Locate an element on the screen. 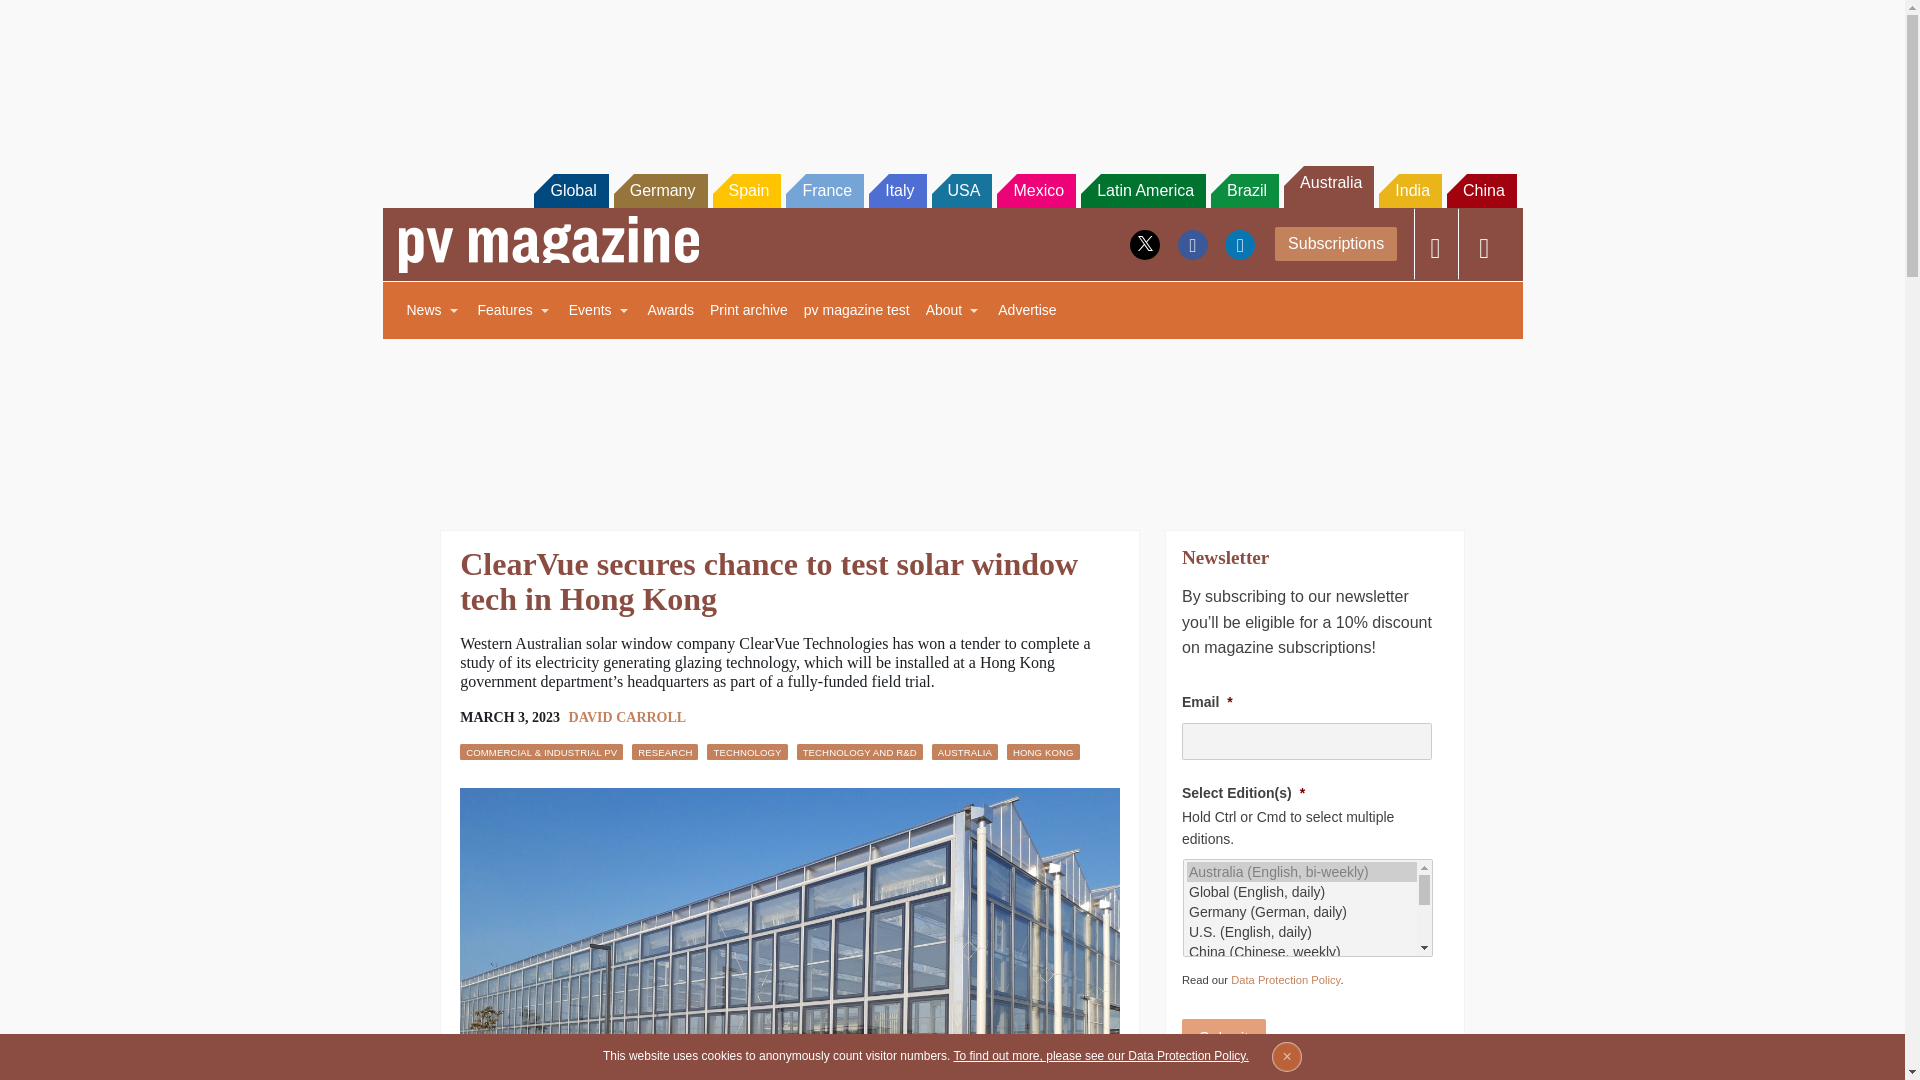 This screenshot has width=1920, height=1080. Germany is located at coordinates (661, 190).